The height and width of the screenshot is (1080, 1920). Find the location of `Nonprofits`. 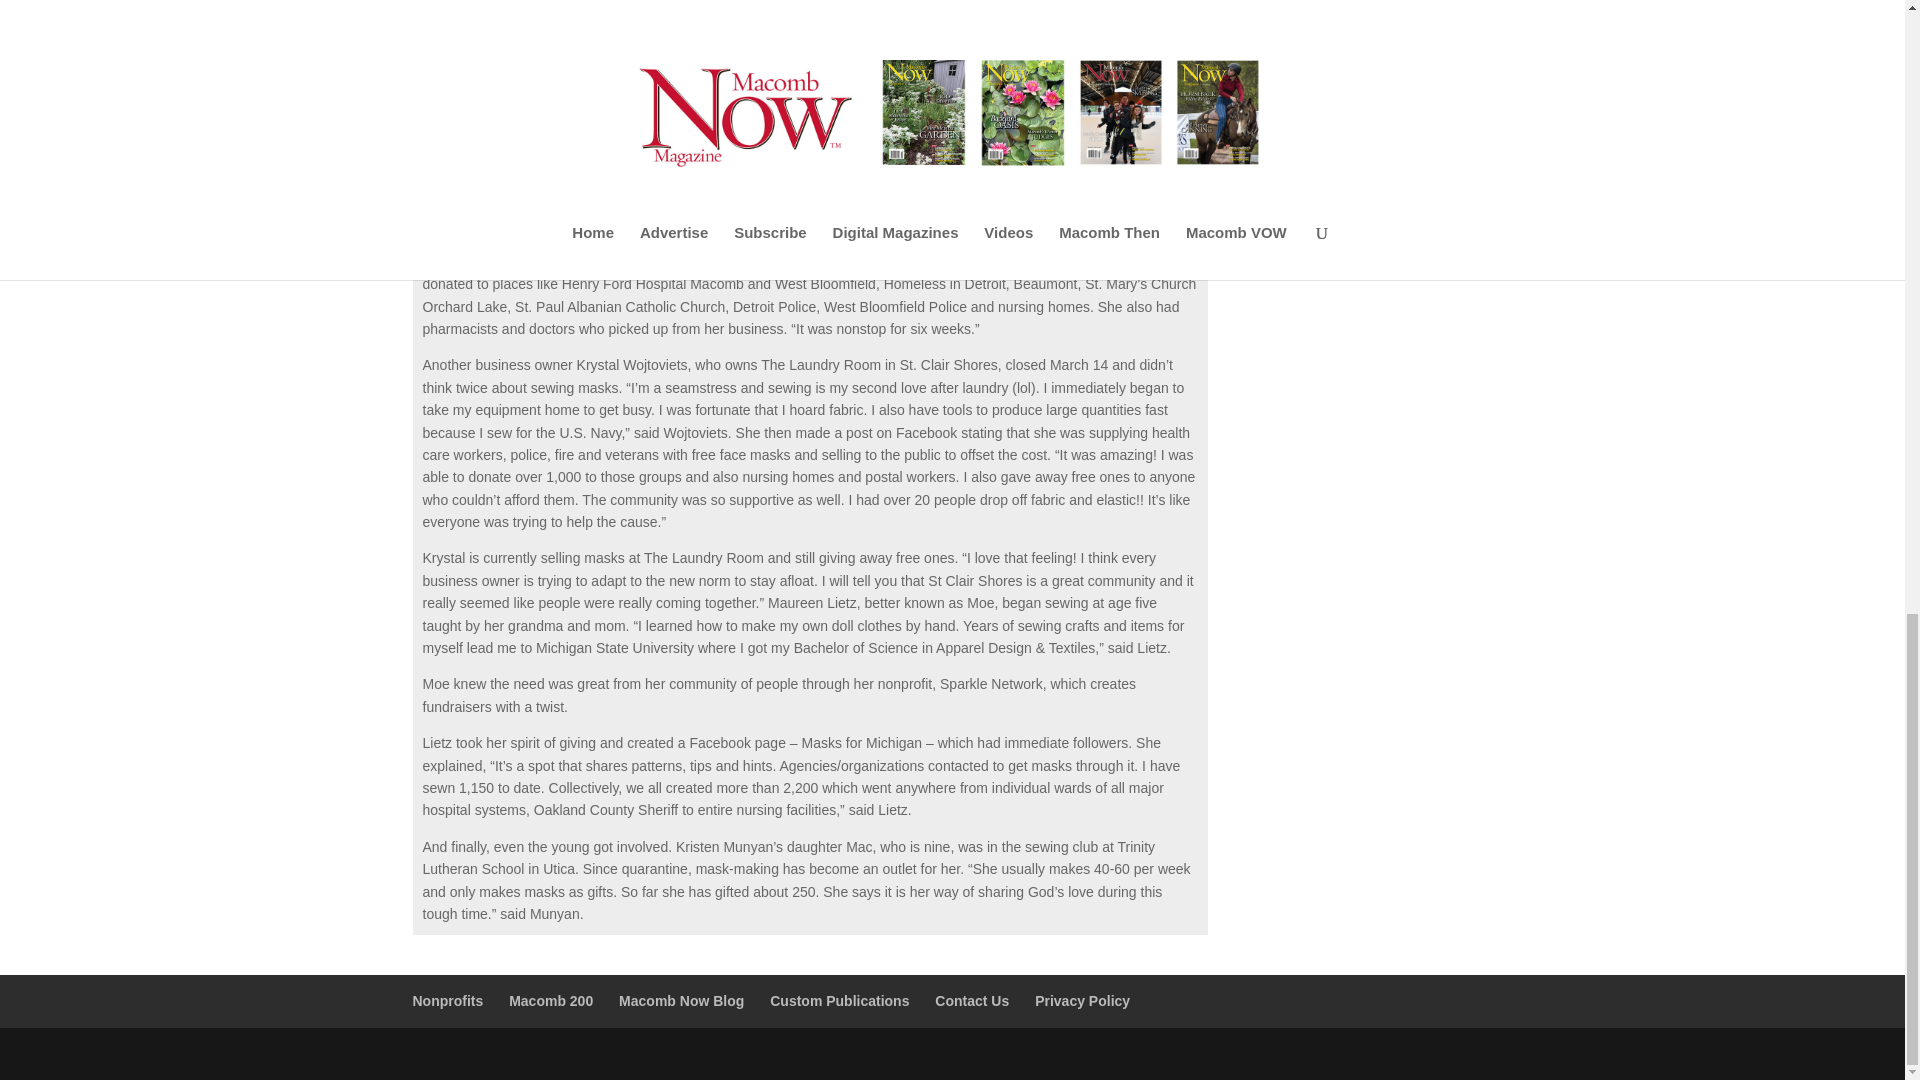

Nonprofits is located at coordinates (448, 1000).